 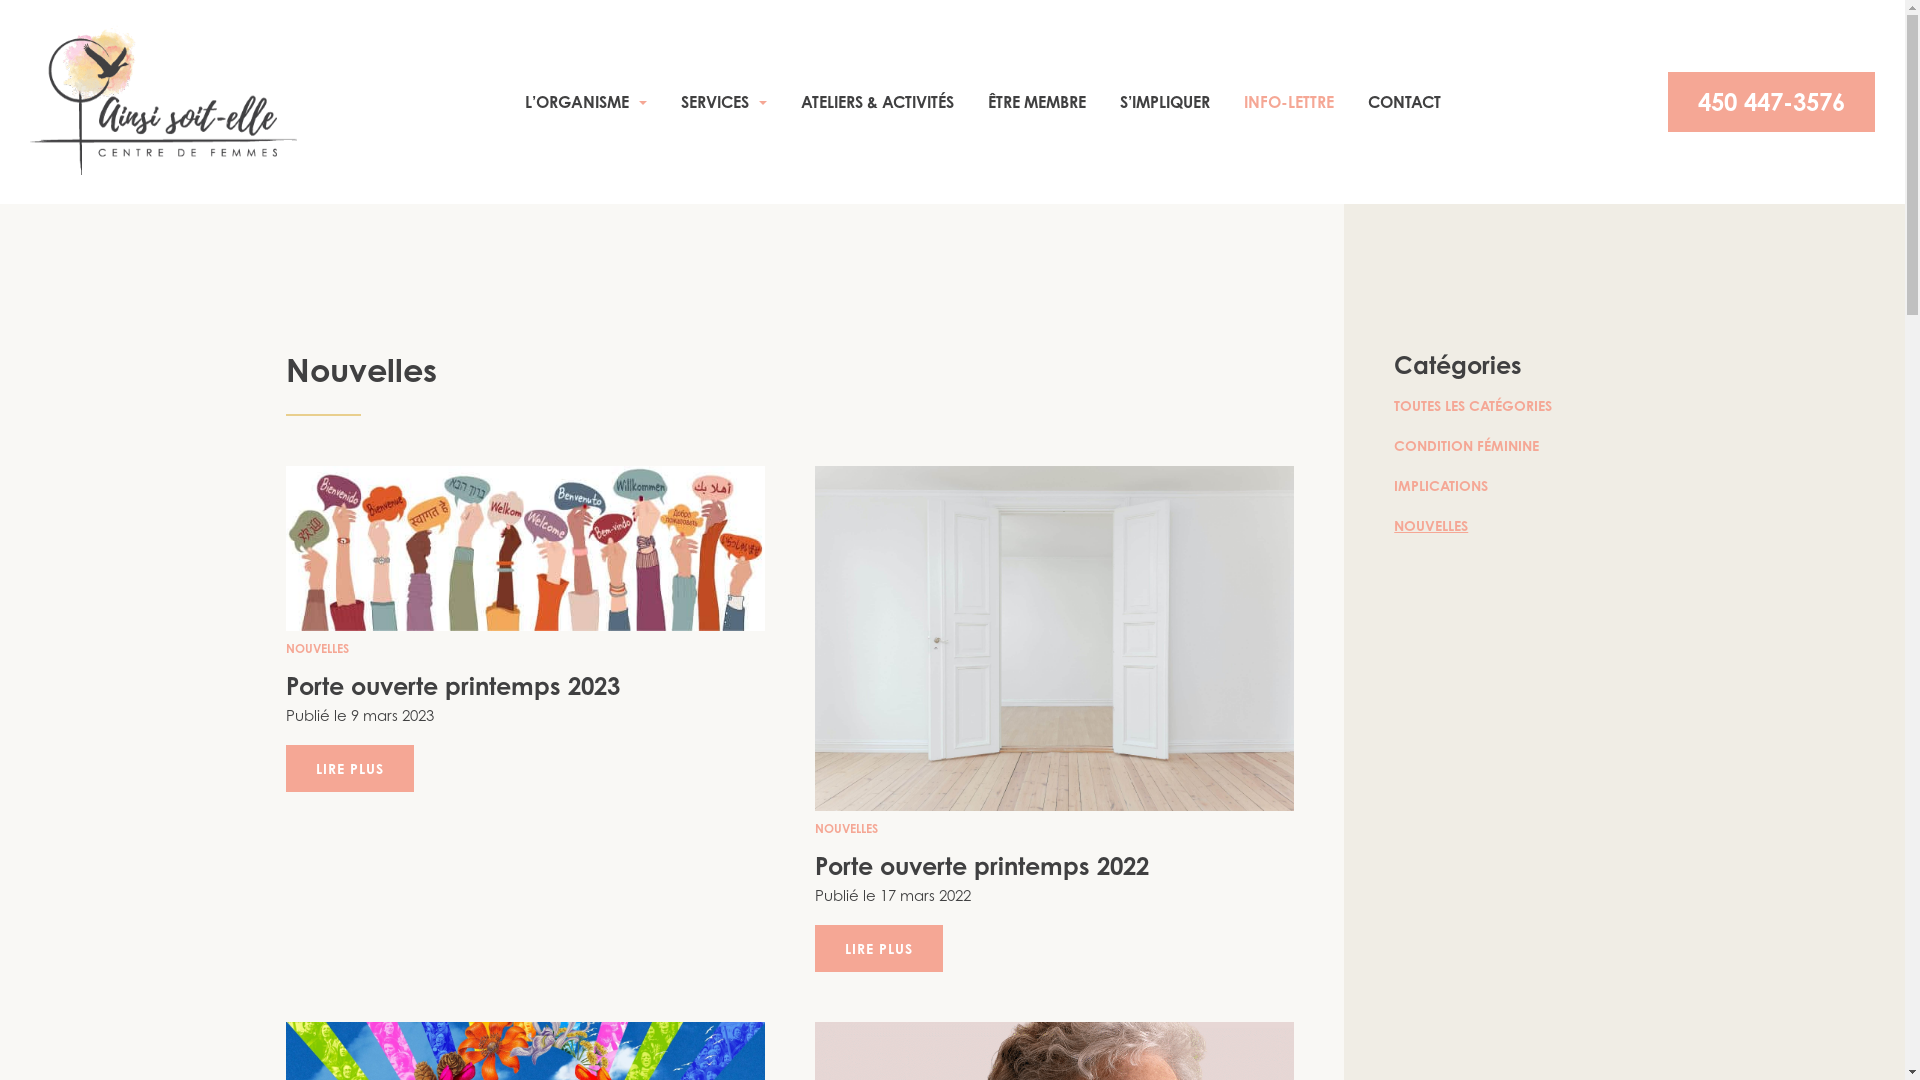 I want to click on NOUVELLES, so click(x=846, y=828).